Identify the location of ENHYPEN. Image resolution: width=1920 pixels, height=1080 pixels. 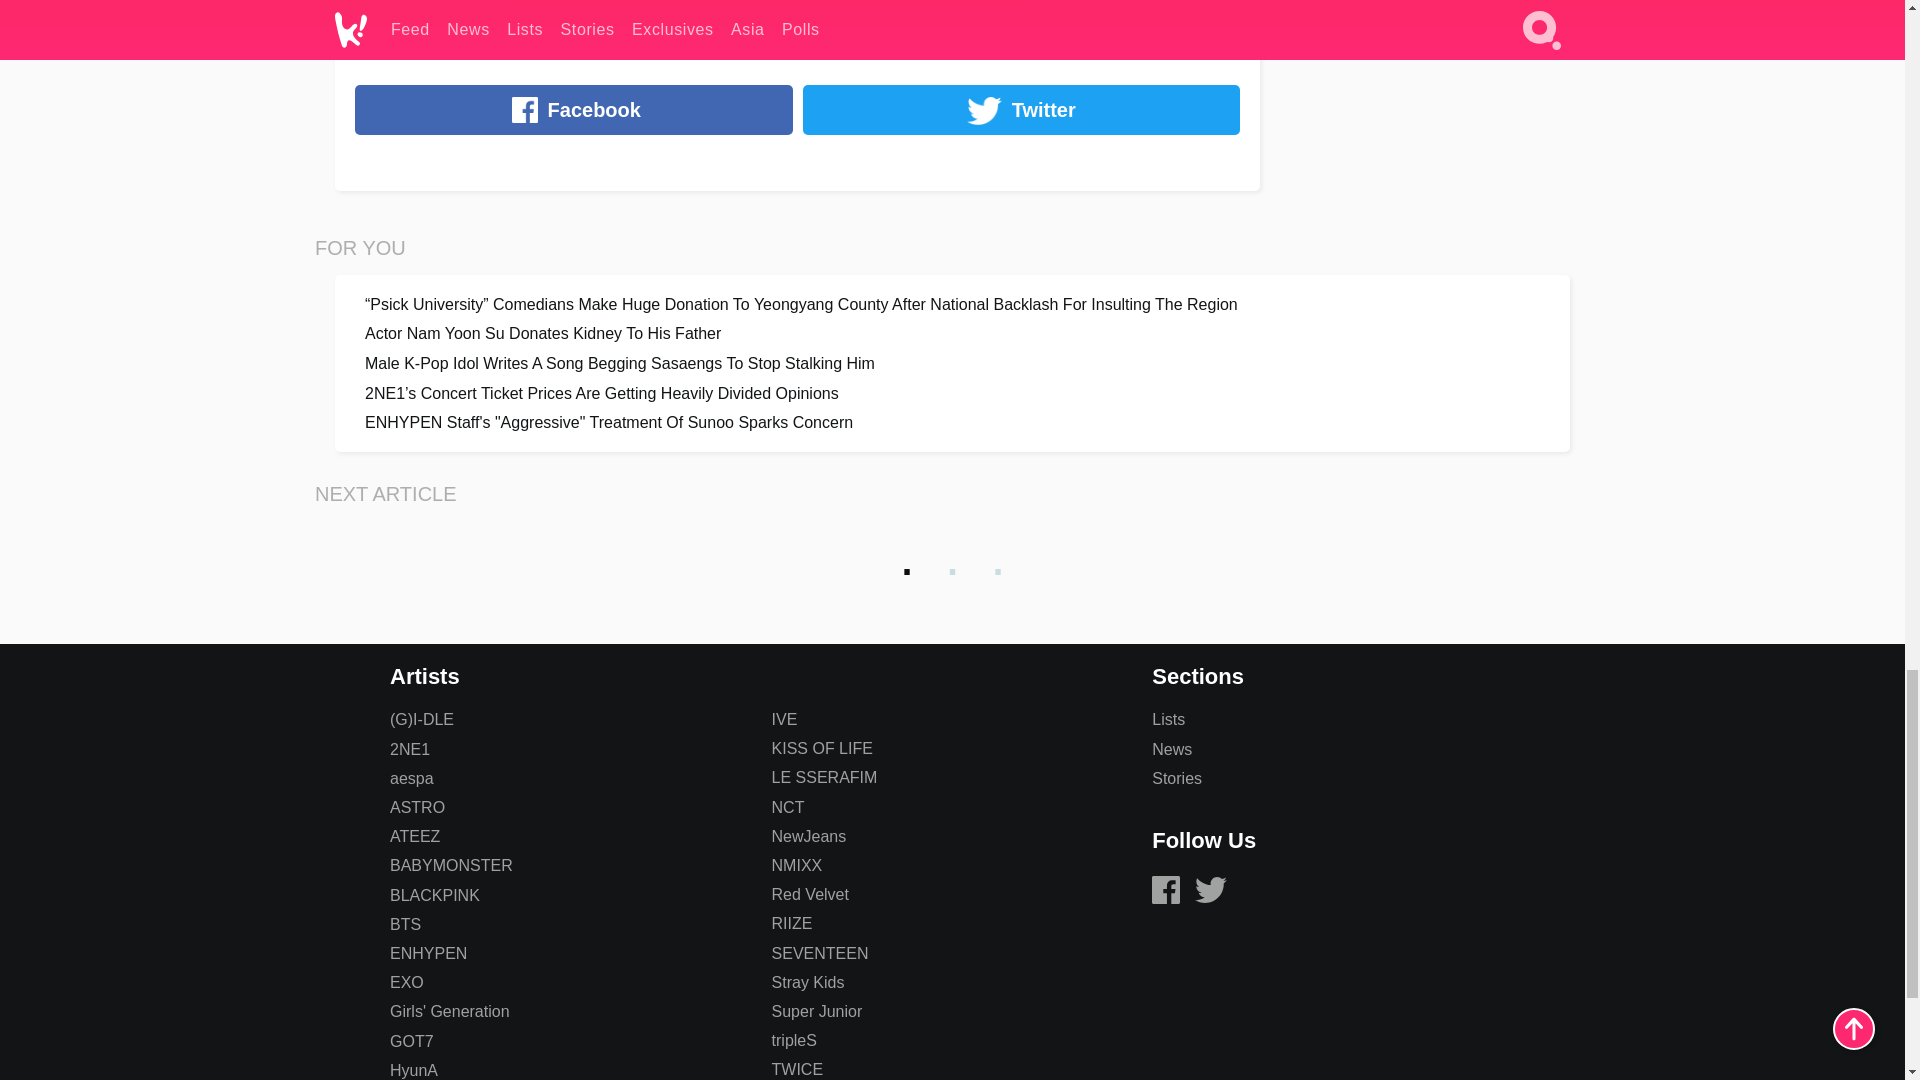
(428, 954).